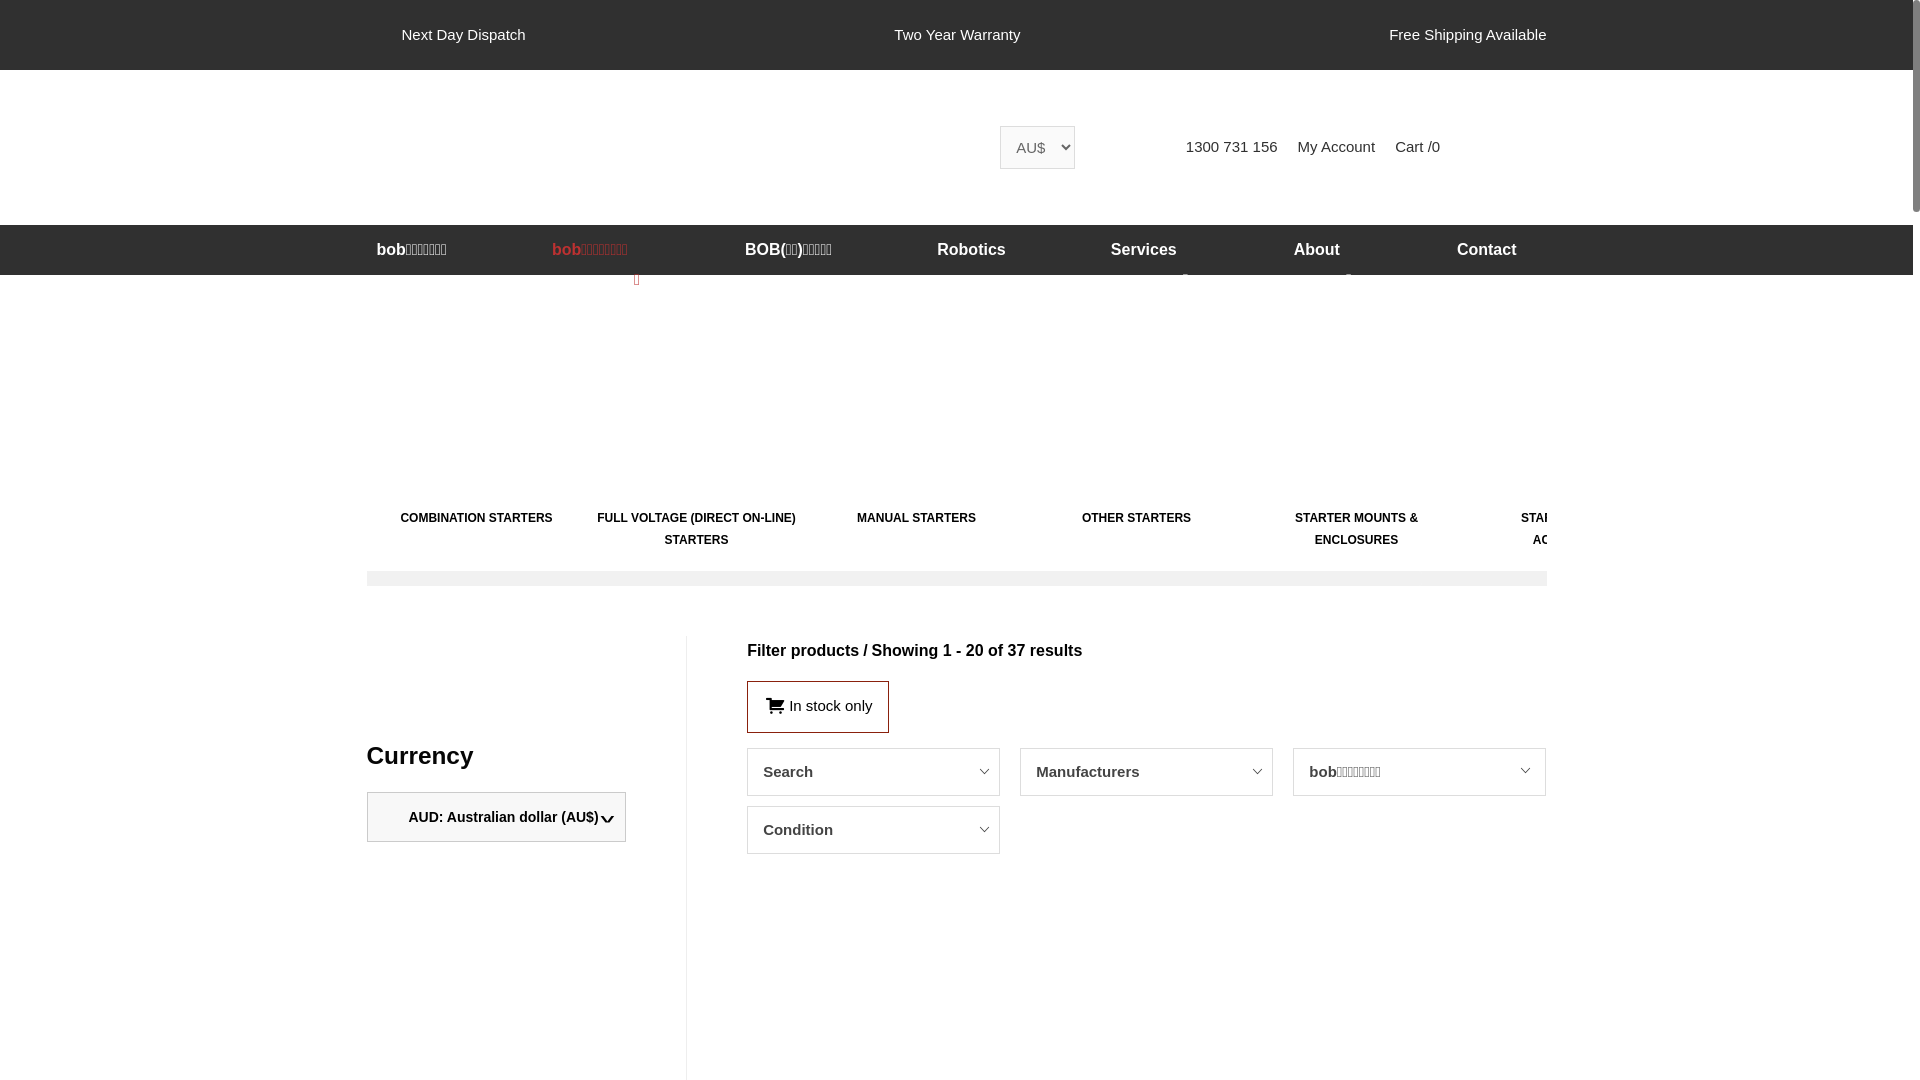 The image size is (1920, 1080). Describe the element at coordinates (1487, 250) in the screenshot. I see `Contact` at that location.